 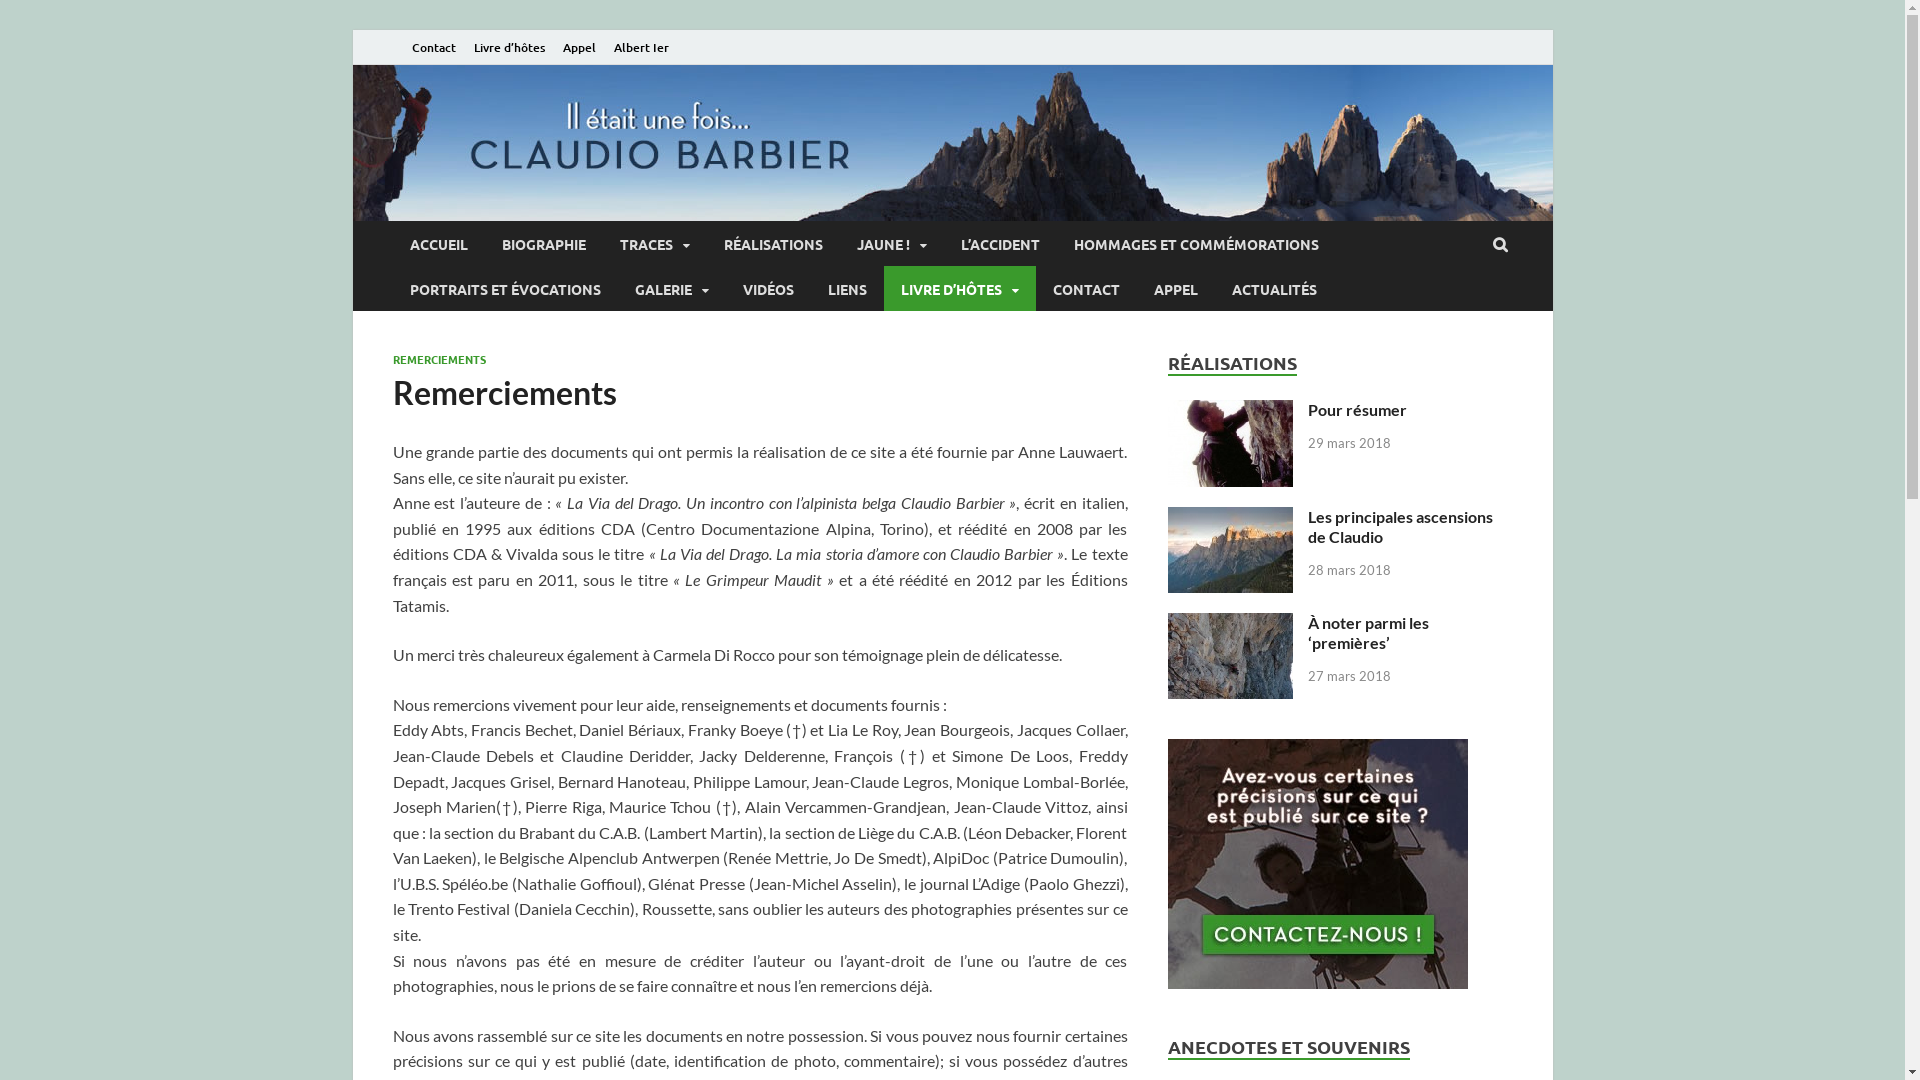 What do you see at coordinates (1175, 288) in the screenshot?
I see `APPEL` at bounding box center [1175, 288].